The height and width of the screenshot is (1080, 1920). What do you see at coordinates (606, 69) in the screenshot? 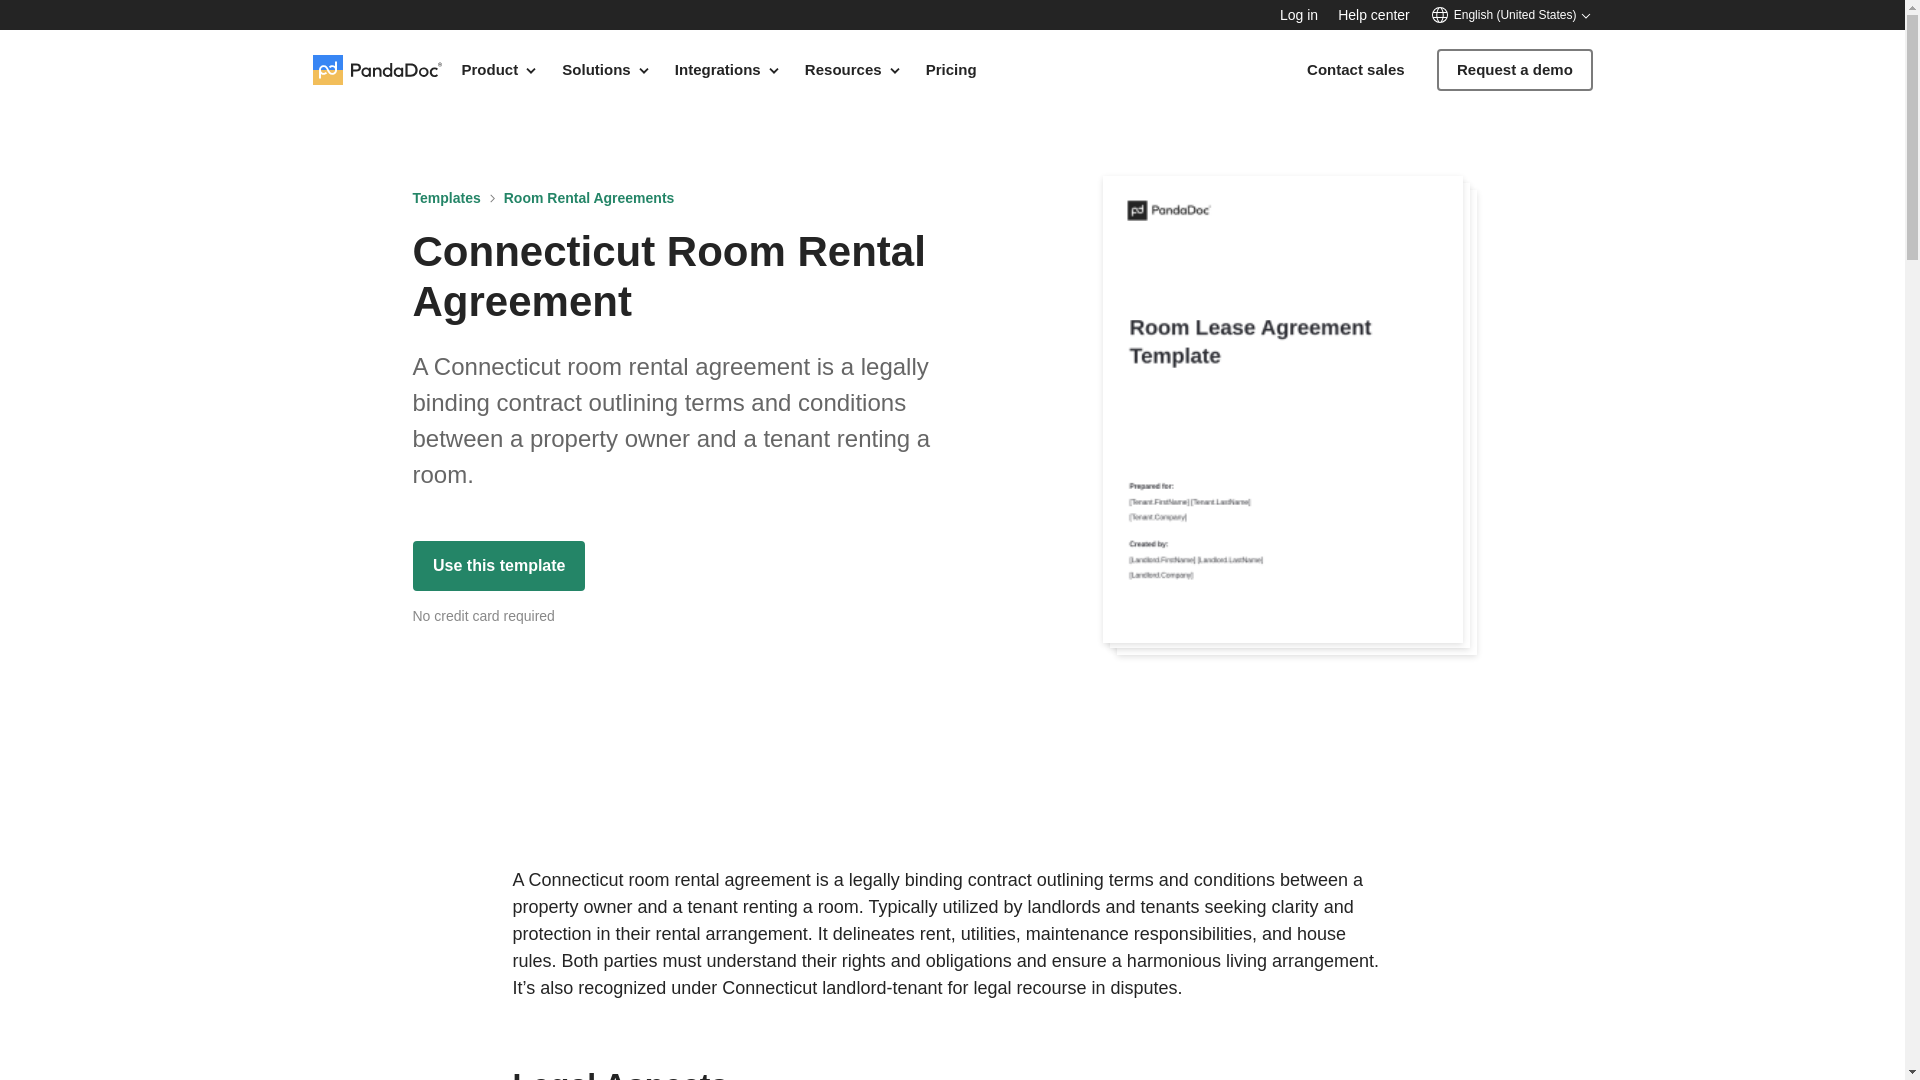
I see `Solutions` at bounding box center [606, 69].